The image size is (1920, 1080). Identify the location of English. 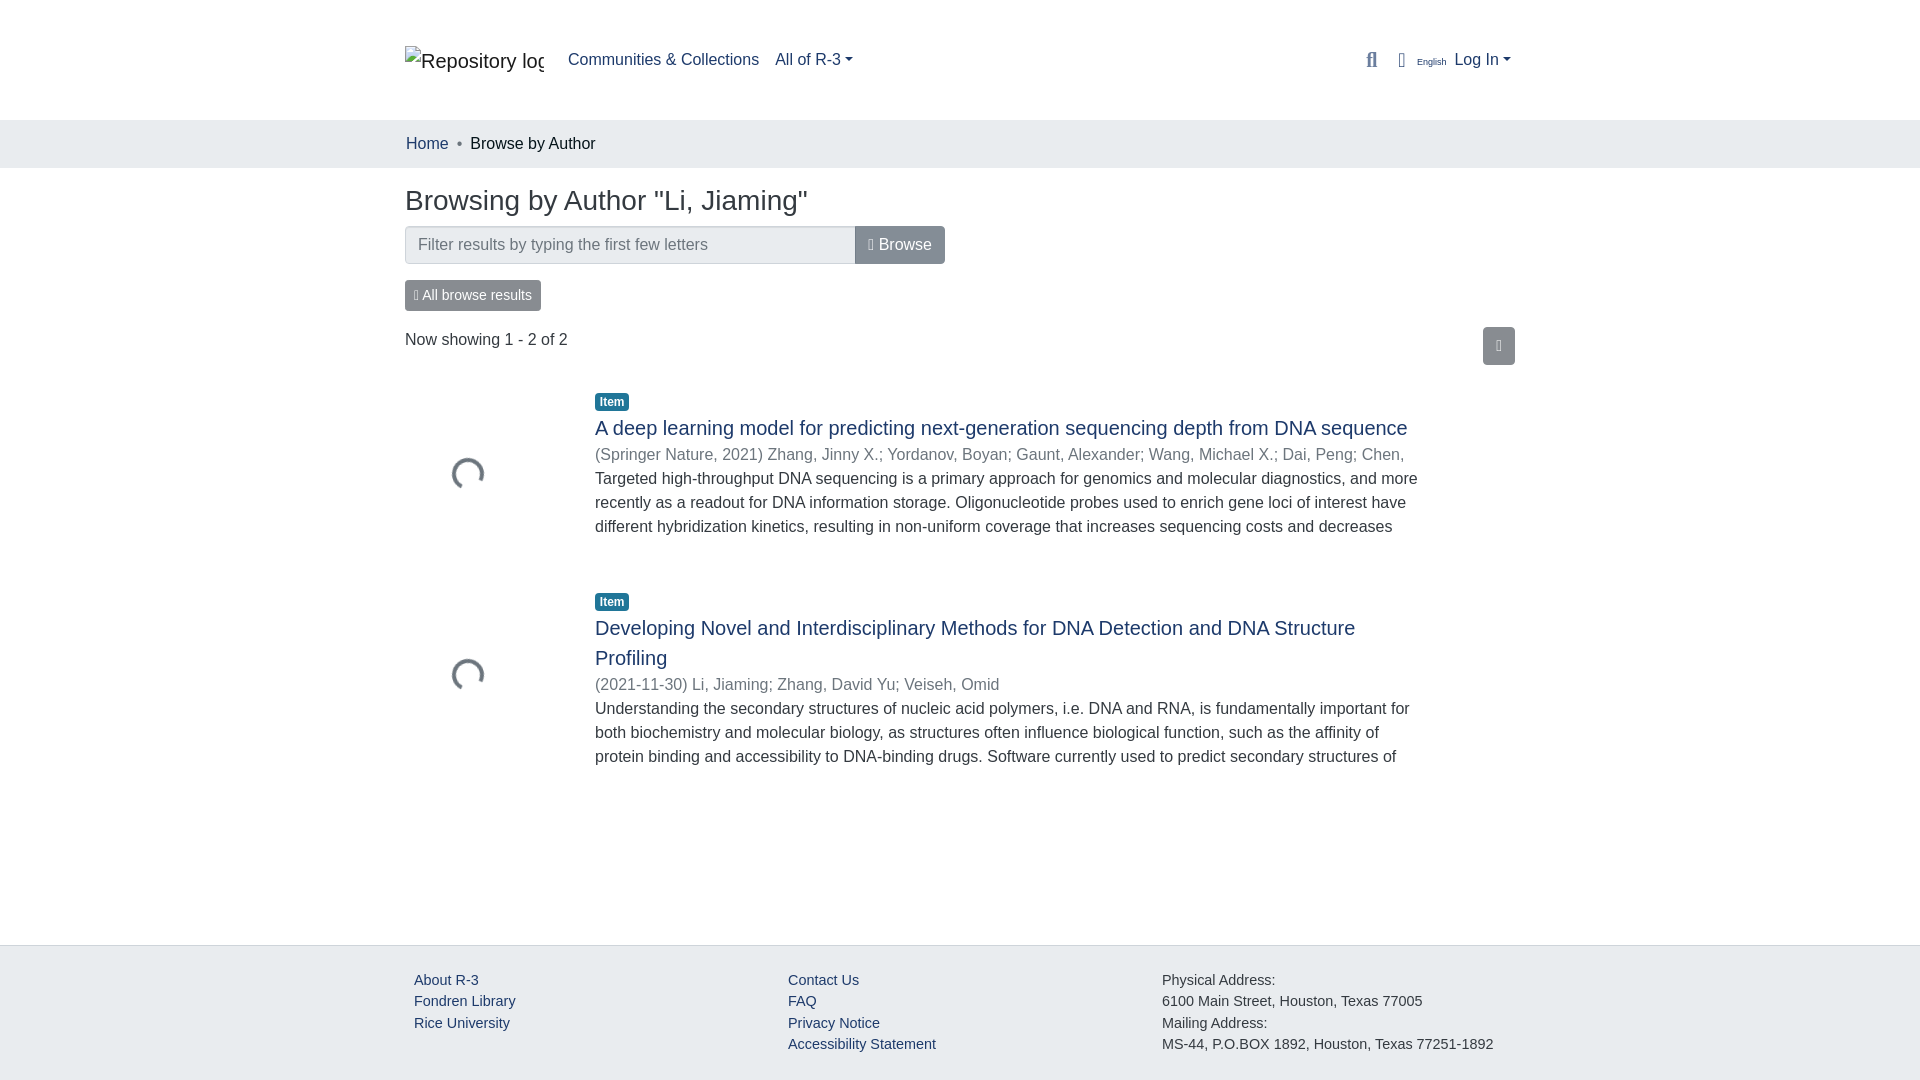
(1416, 60).